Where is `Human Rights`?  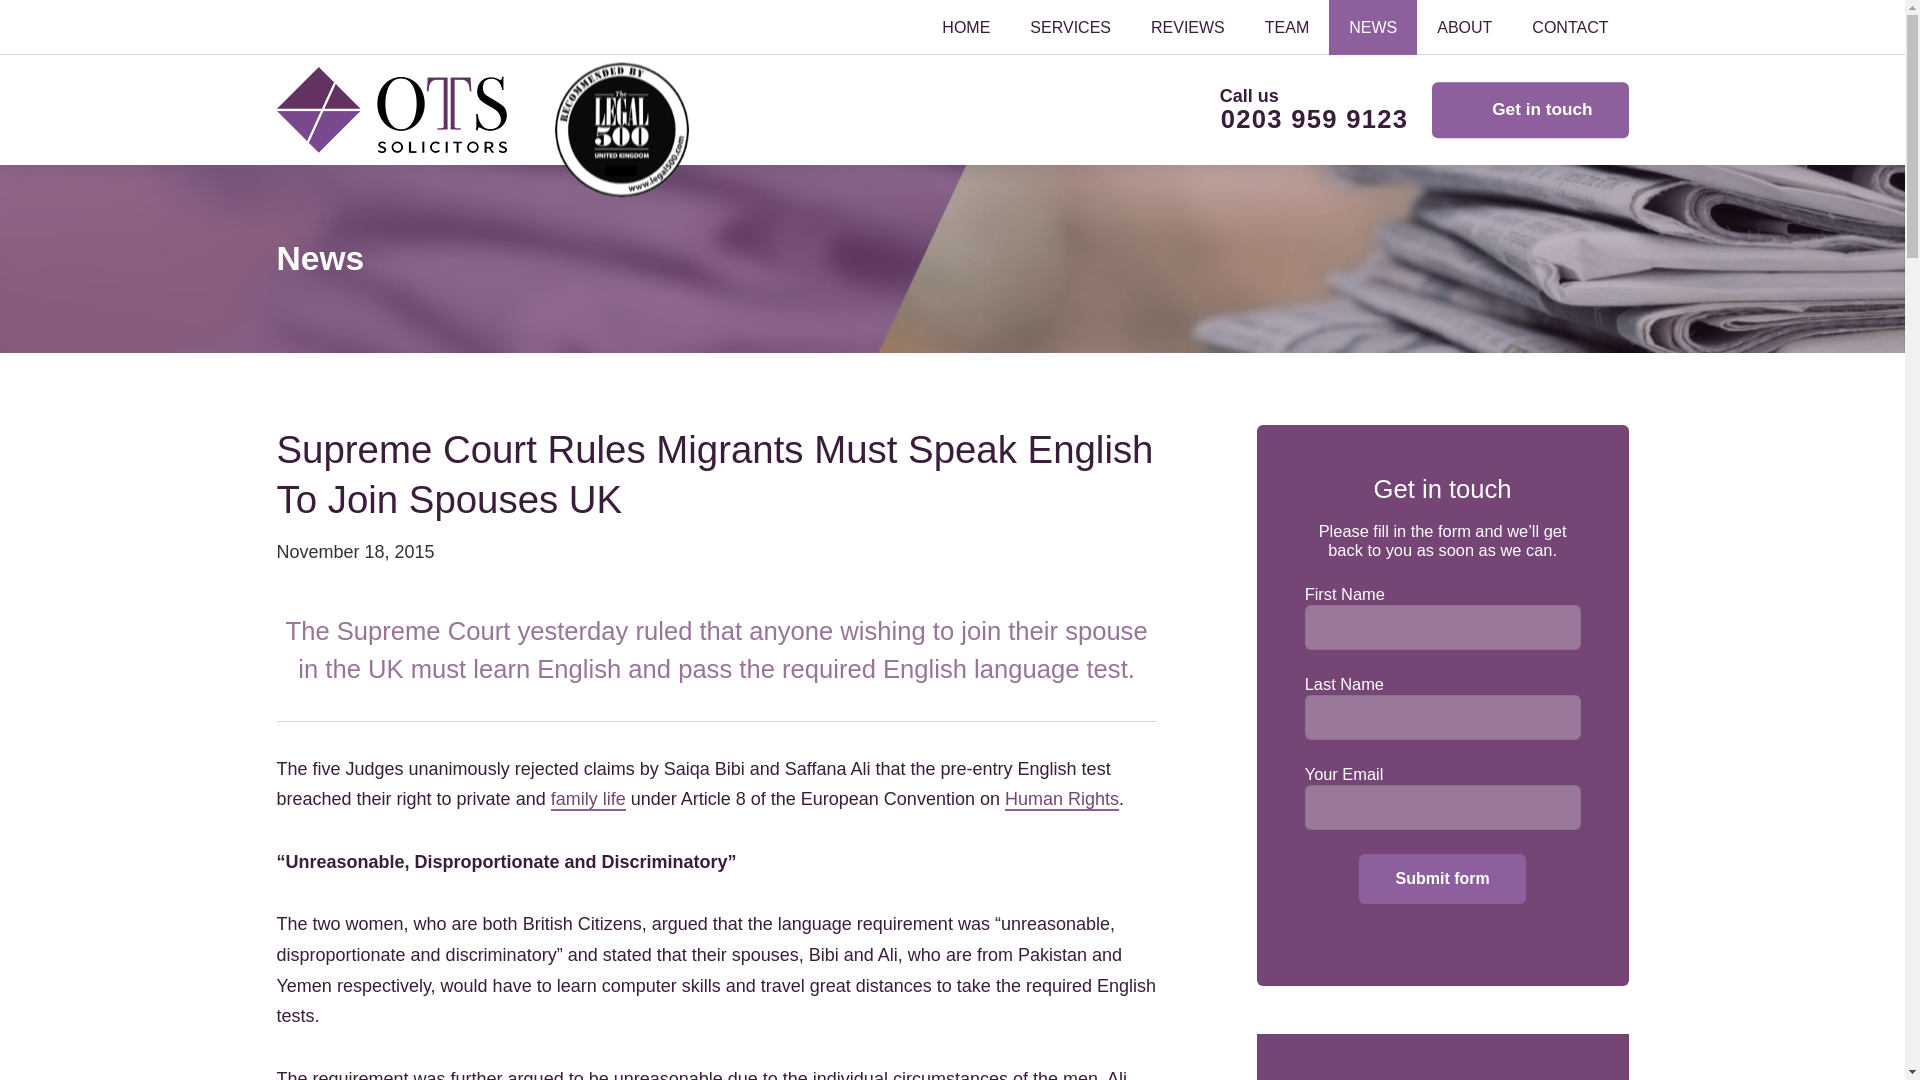
Human Rights is located at coordinates (1062, 800).